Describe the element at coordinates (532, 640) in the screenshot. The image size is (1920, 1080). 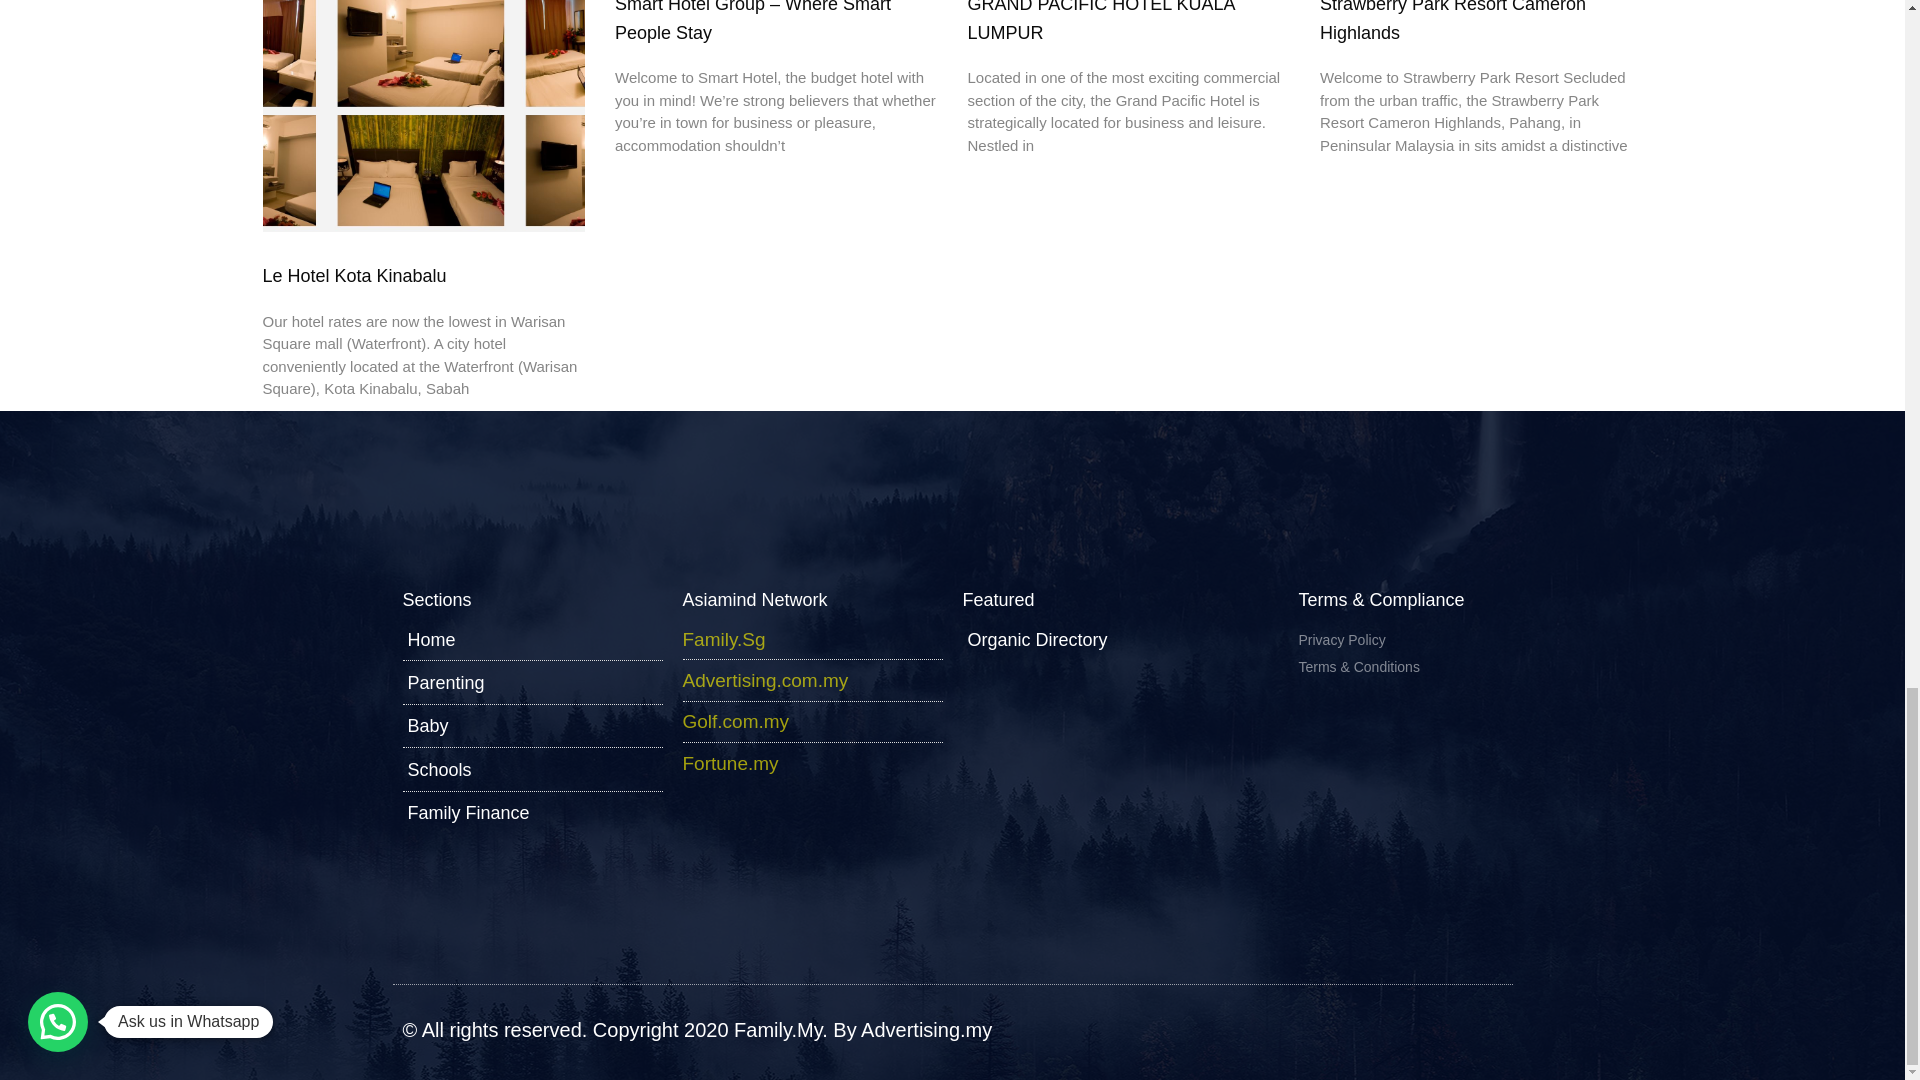
I see `Home` at that location.